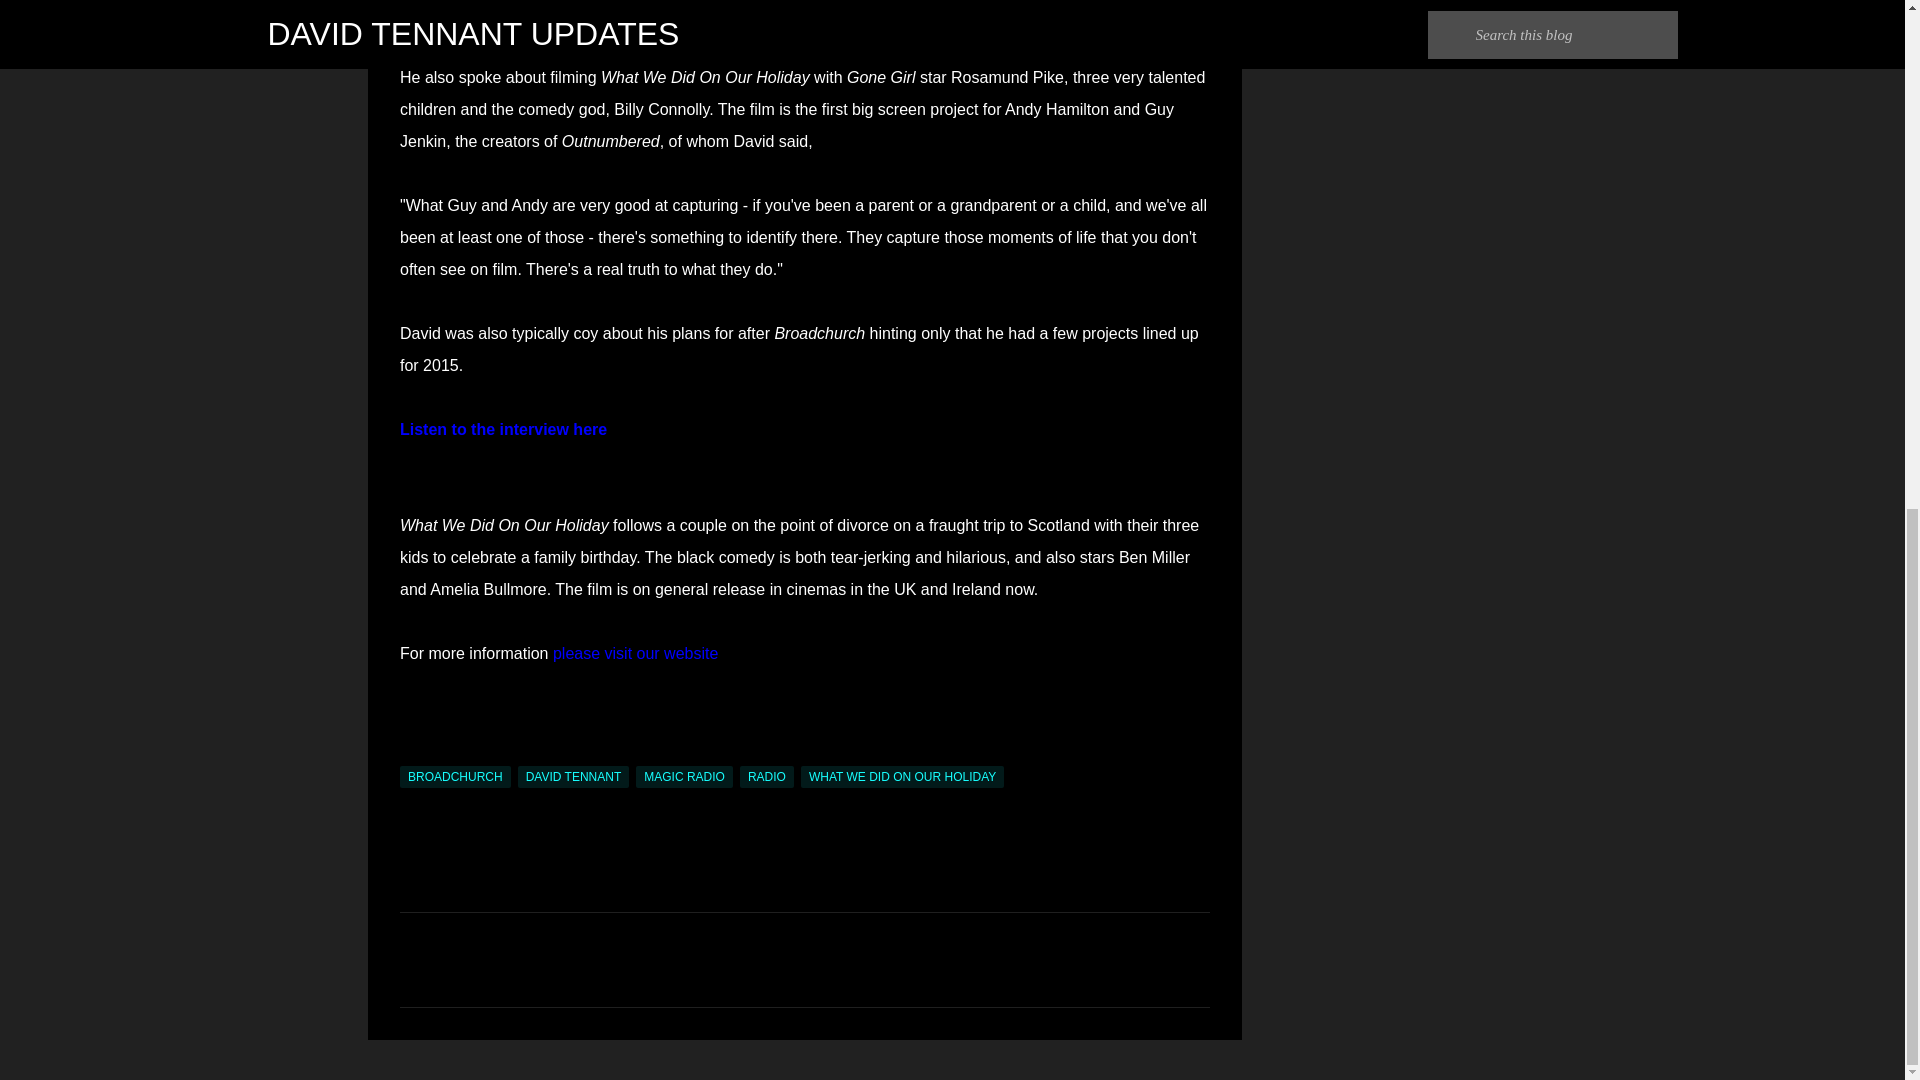  What do you see at coordinates (684, 776) in the screenshot?
I see `MAGIC RADIO` at bounding box center [684, 776].